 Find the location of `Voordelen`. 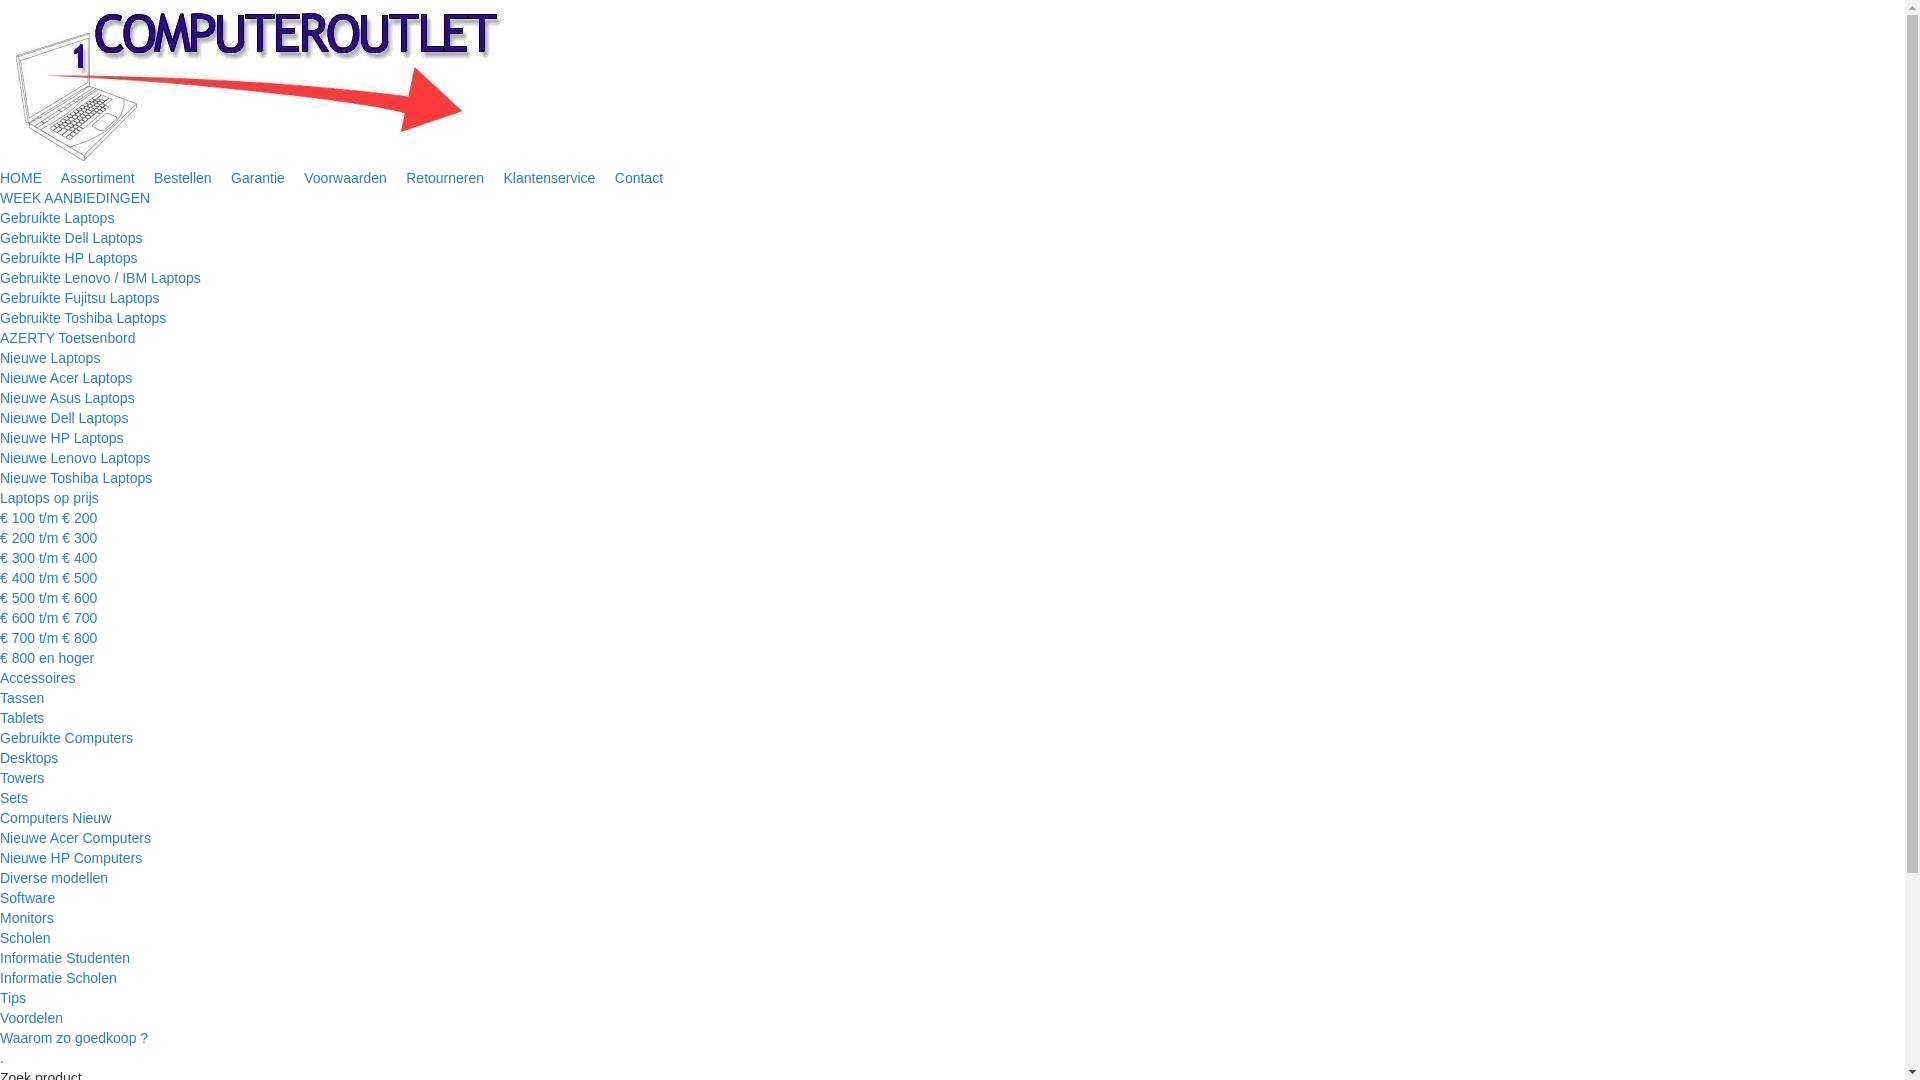

Voordelen is located at coordinates (32, 1018).